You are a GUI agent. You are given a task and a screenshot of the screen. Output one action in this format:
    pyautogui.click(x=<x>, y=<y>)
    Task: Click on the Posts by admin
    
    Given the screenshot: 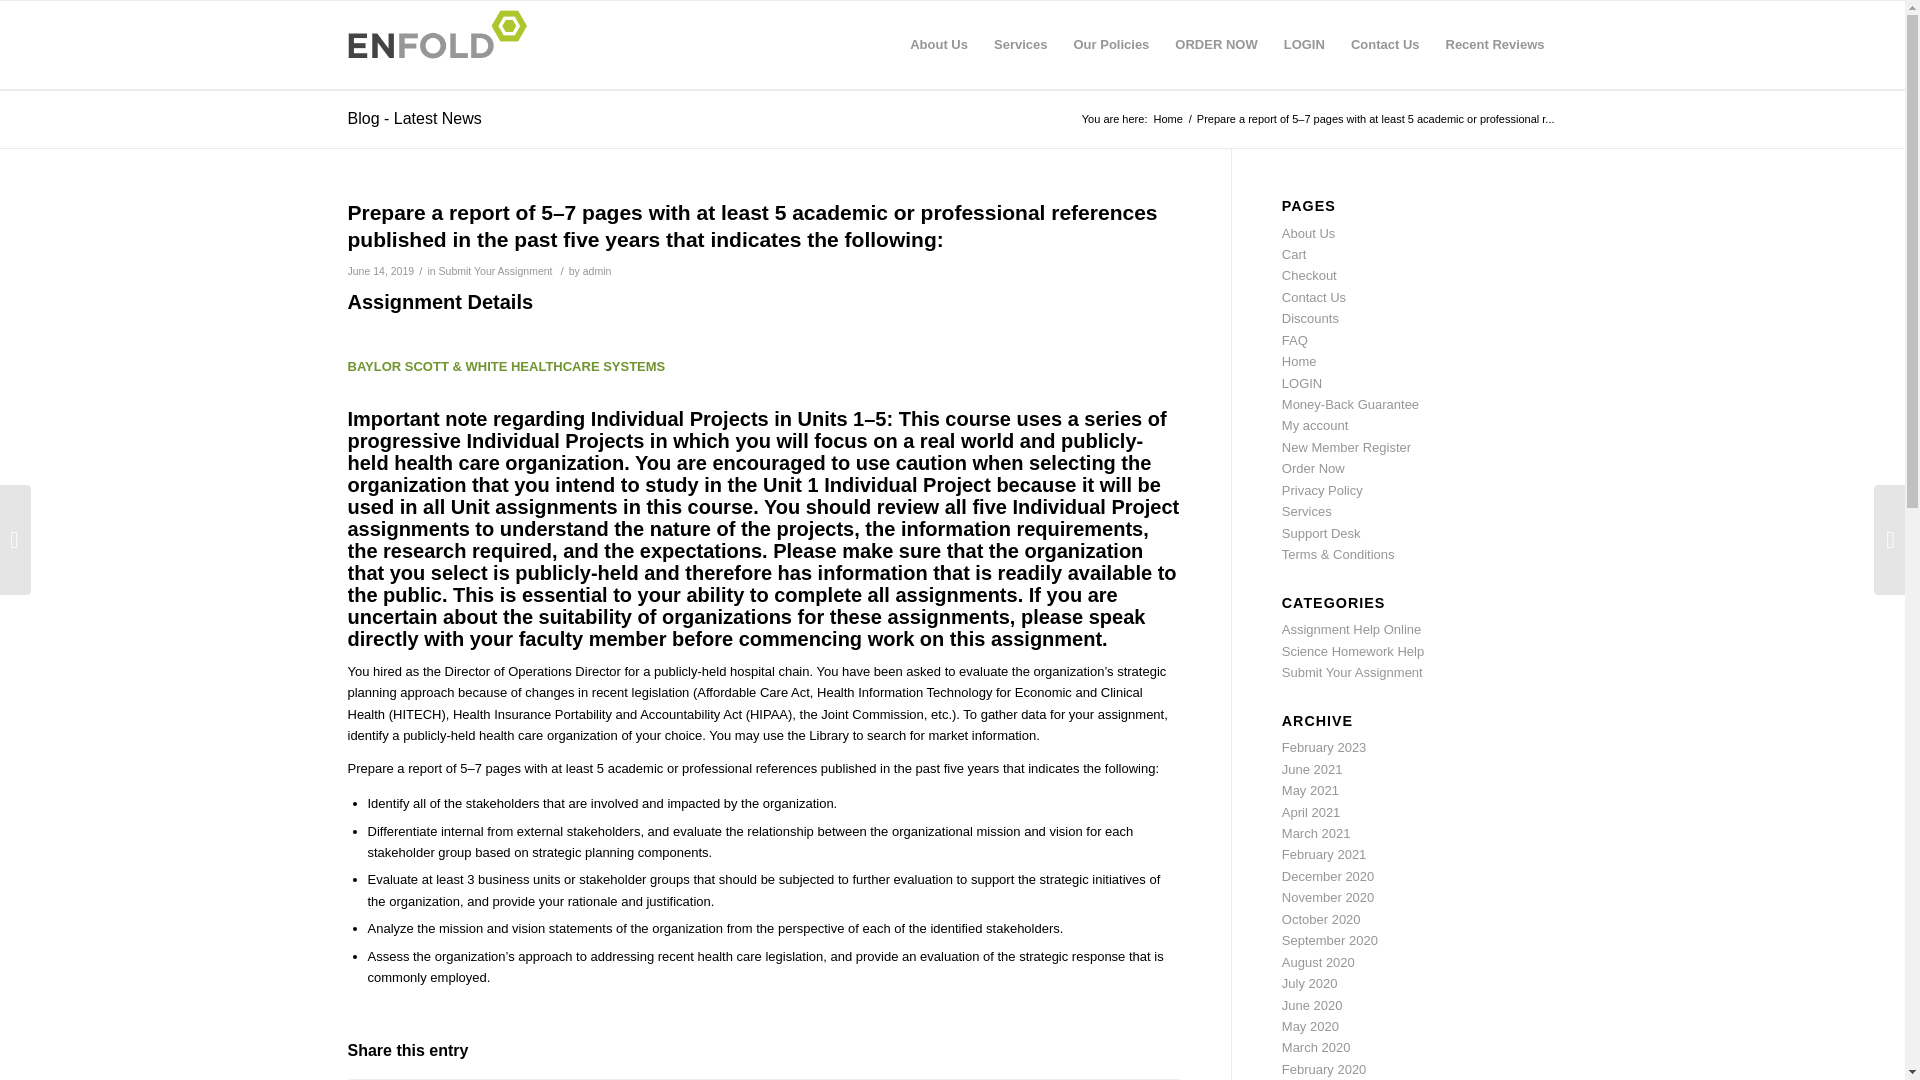 What is the action you would take?
    pyautogui.click(x=598, y=270)
    